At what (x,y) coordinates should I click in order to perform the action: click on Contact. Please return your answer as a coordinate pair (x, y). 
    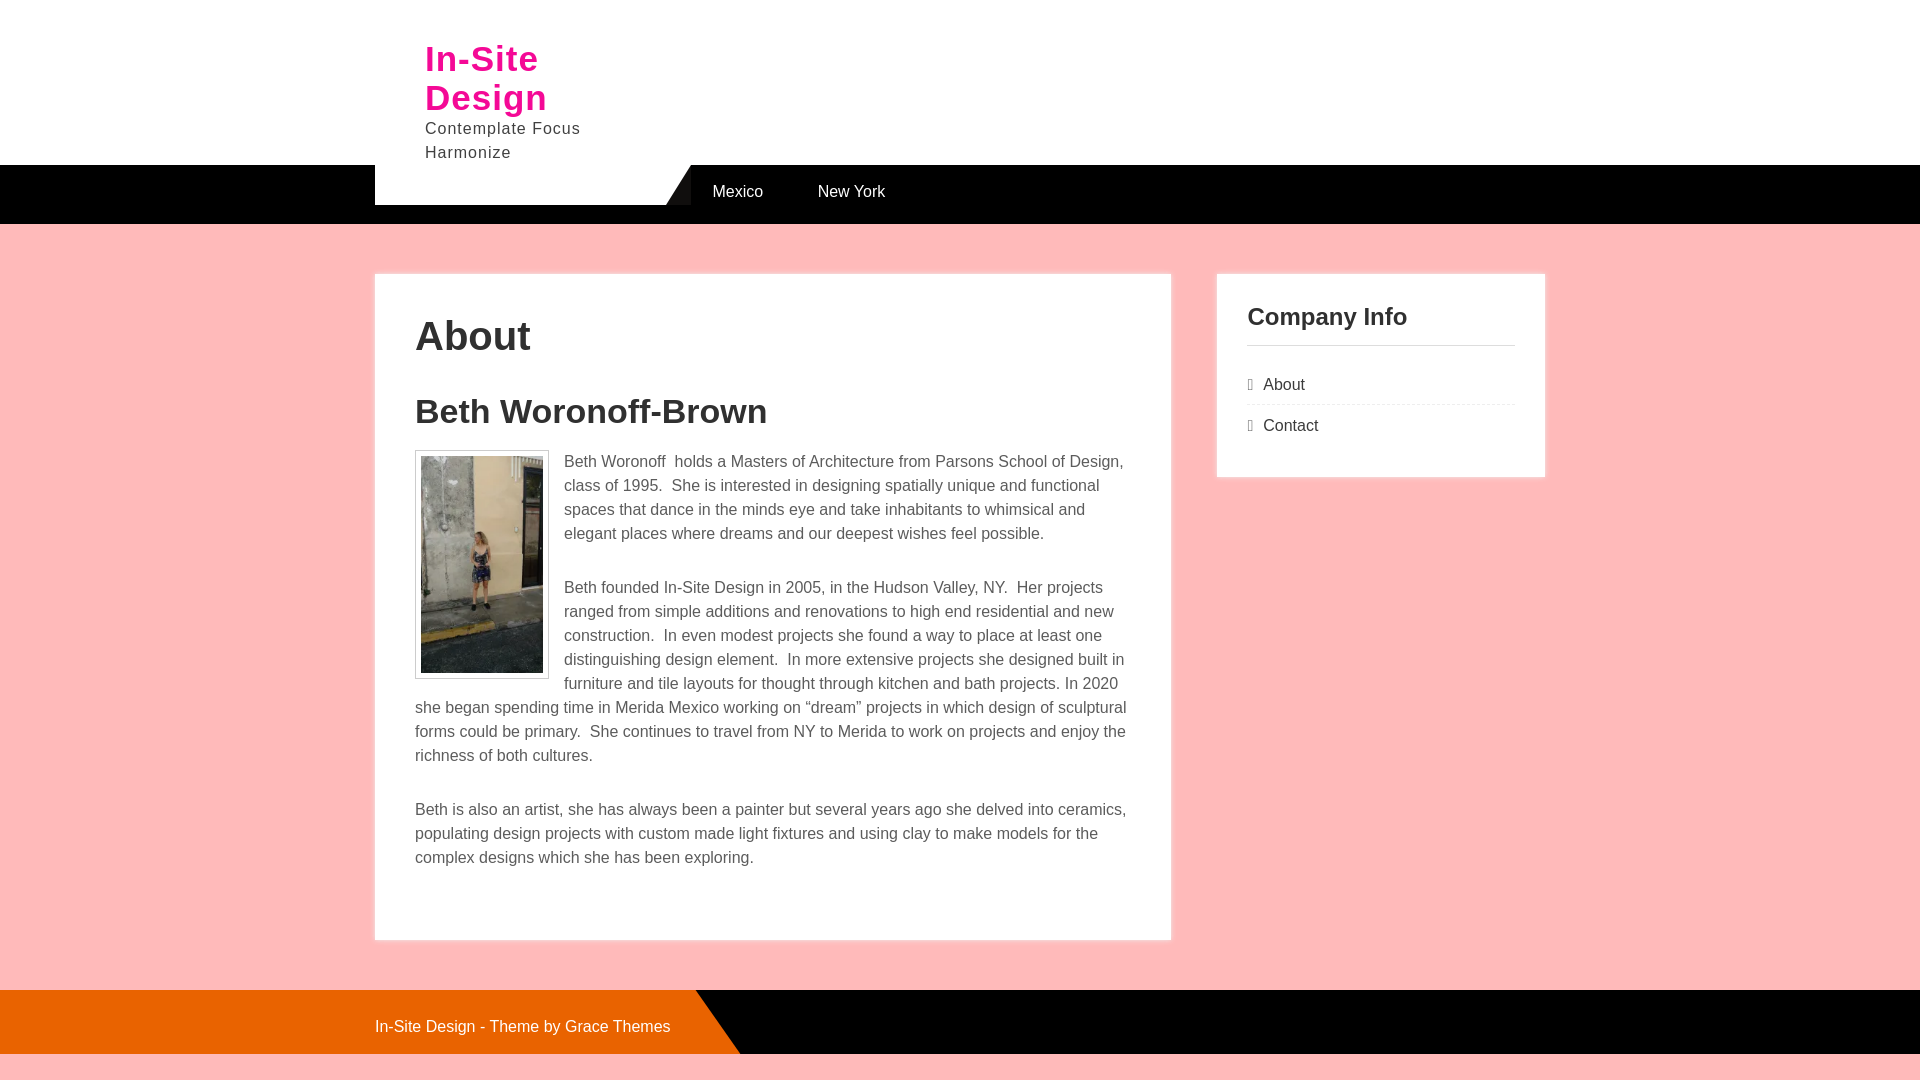
    Looking at the image, I should click on (1290, 425).